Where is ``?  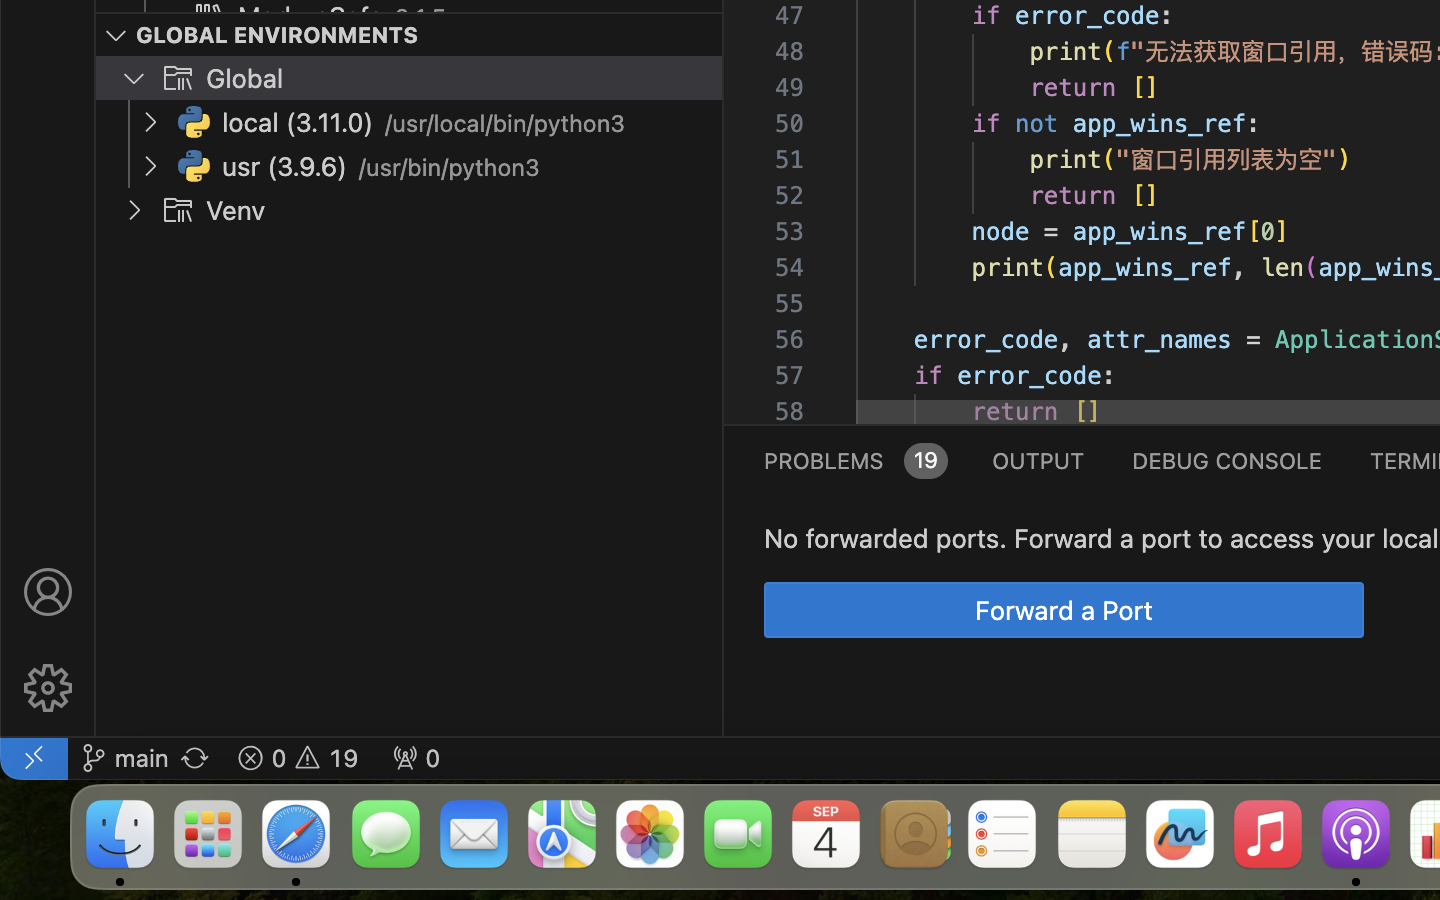  is located at coordinates (116, 36).